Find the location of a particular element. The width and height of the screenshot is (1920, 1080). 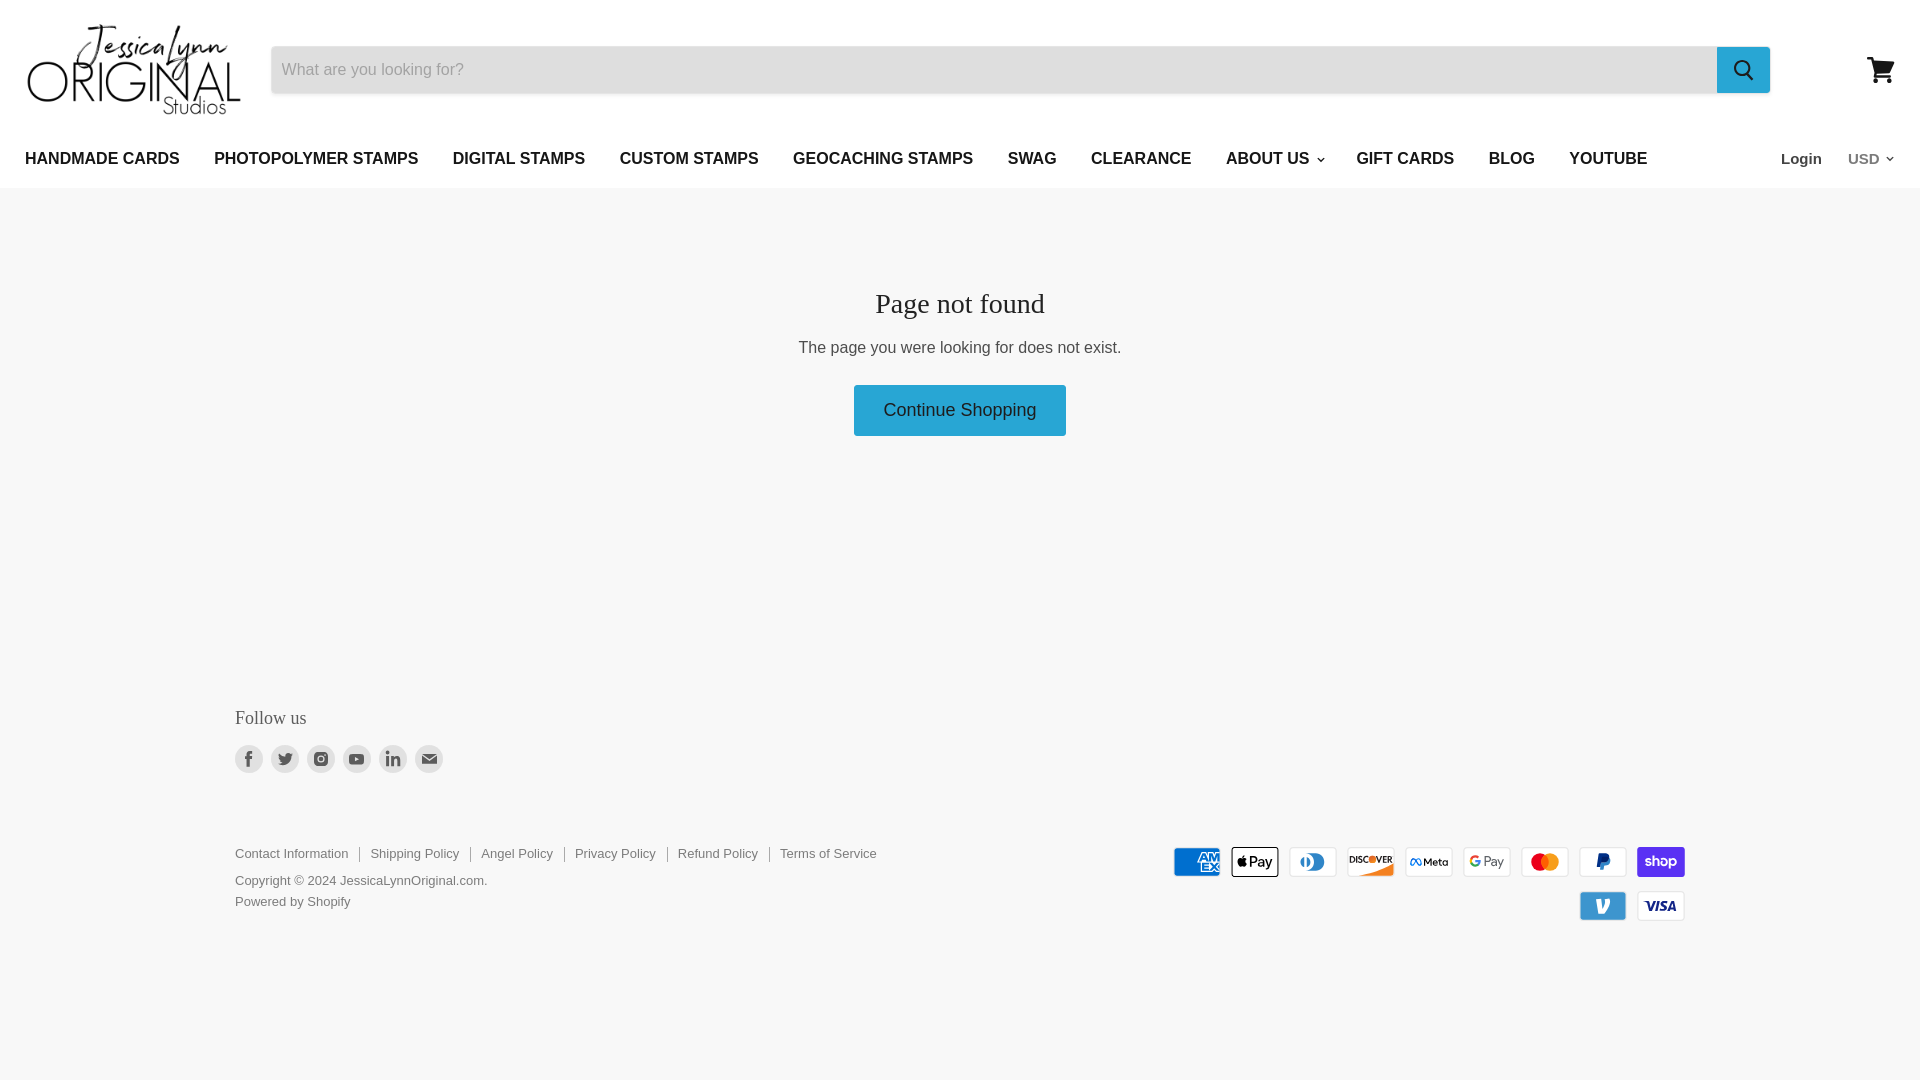

Mastercard is located at coordinates (1544, 861).